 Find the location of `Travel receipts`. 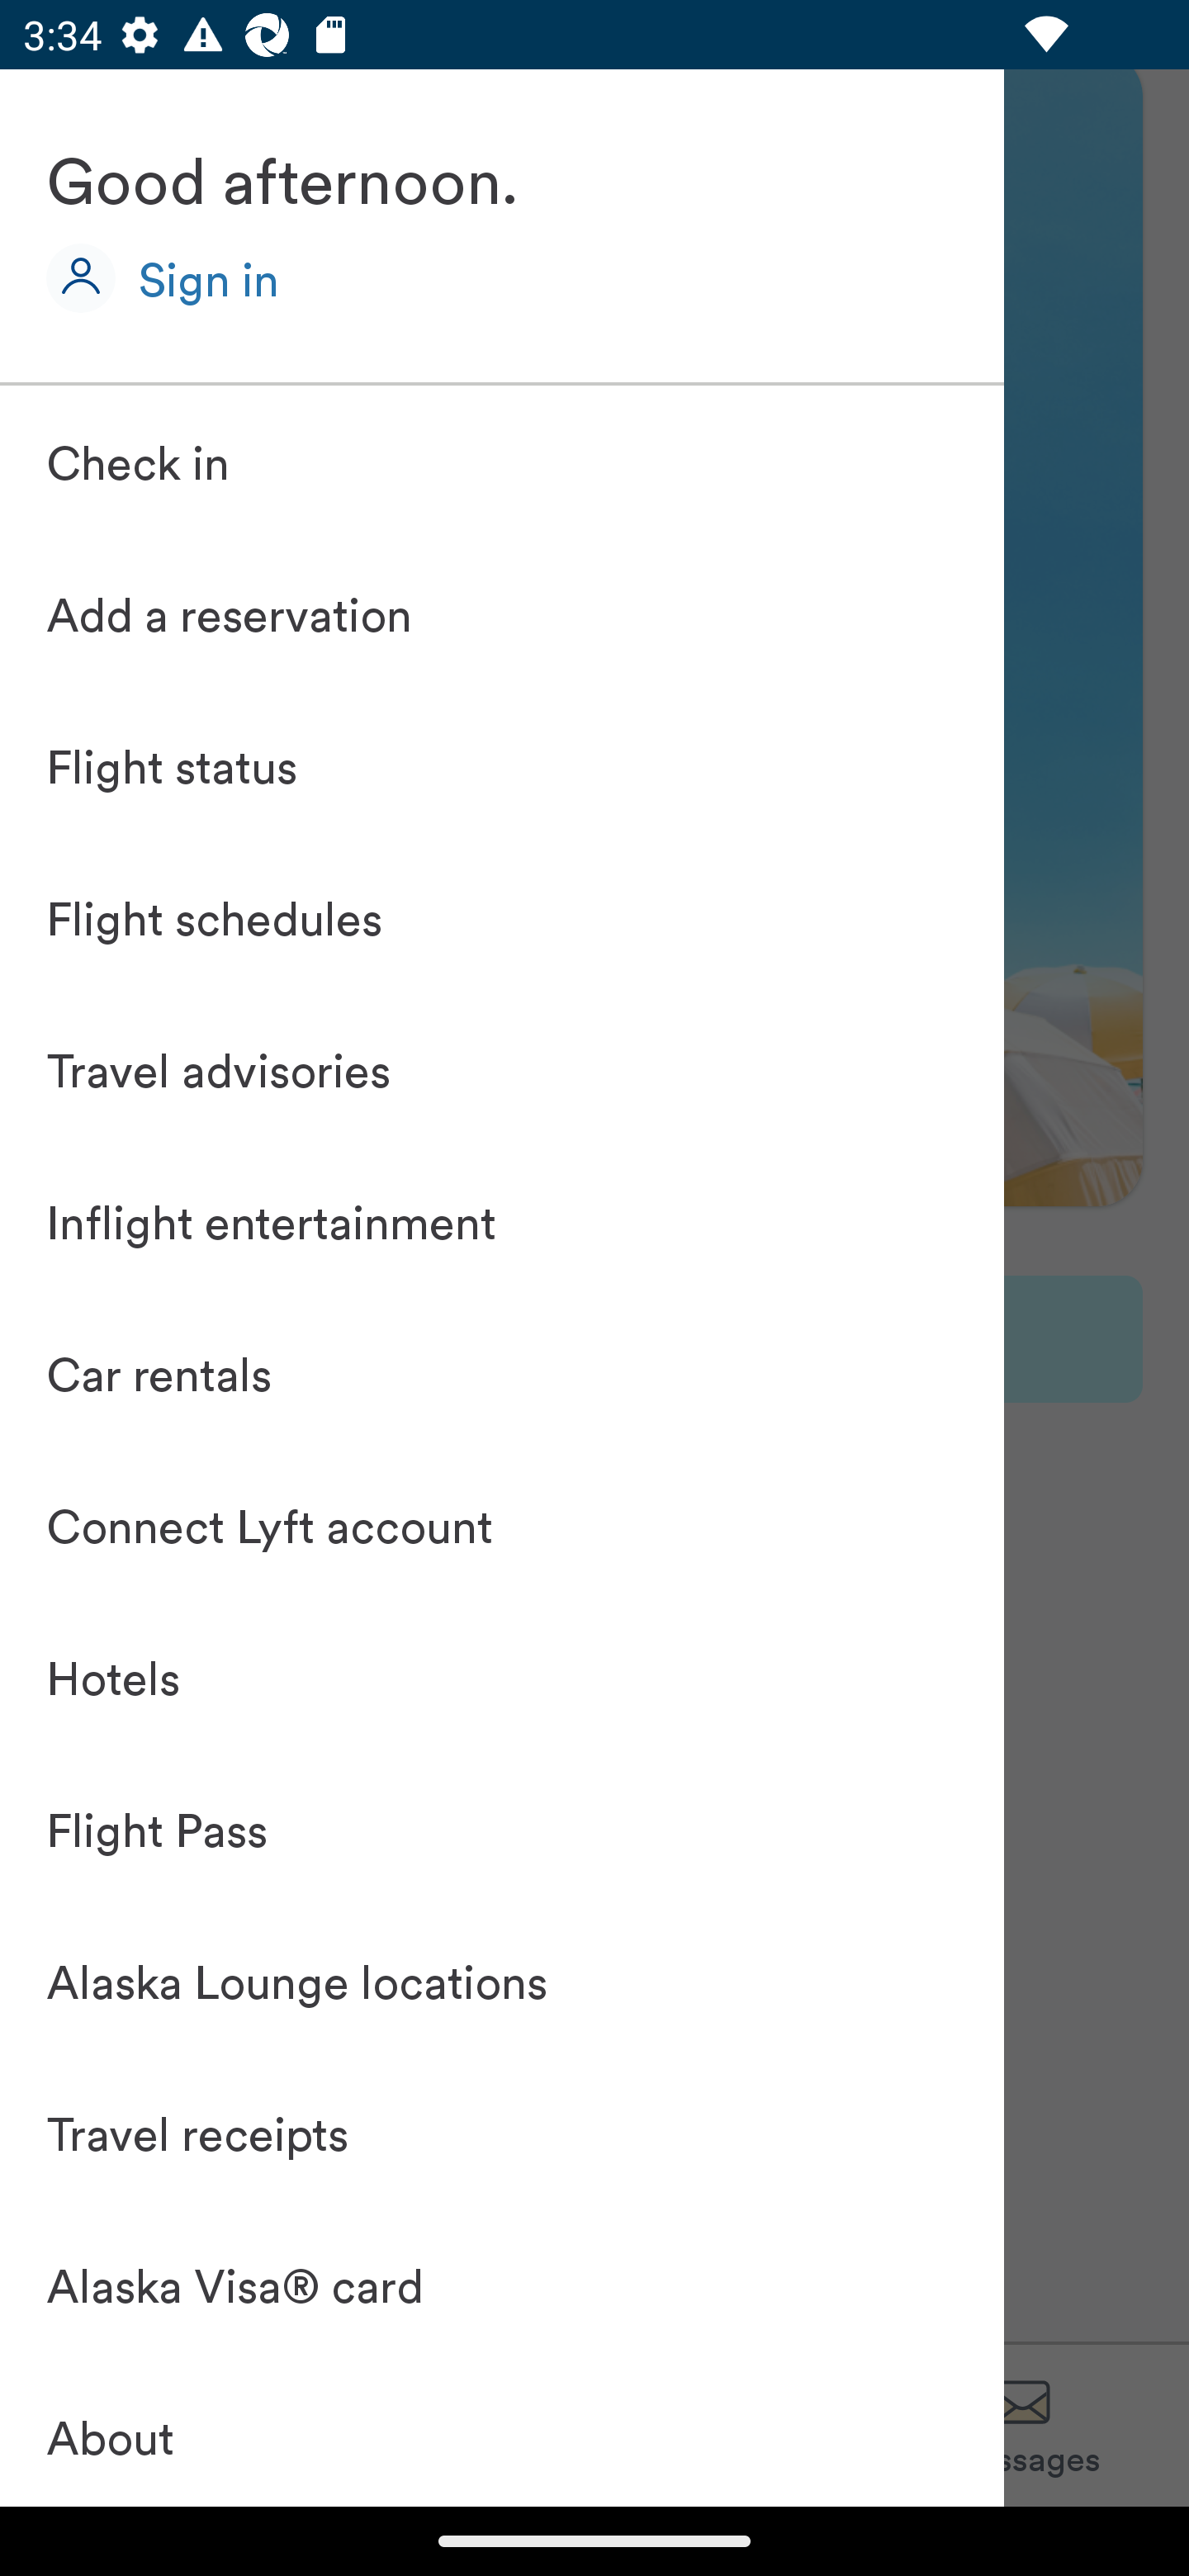

Travel receipts is located at coordinates (502, 2131).